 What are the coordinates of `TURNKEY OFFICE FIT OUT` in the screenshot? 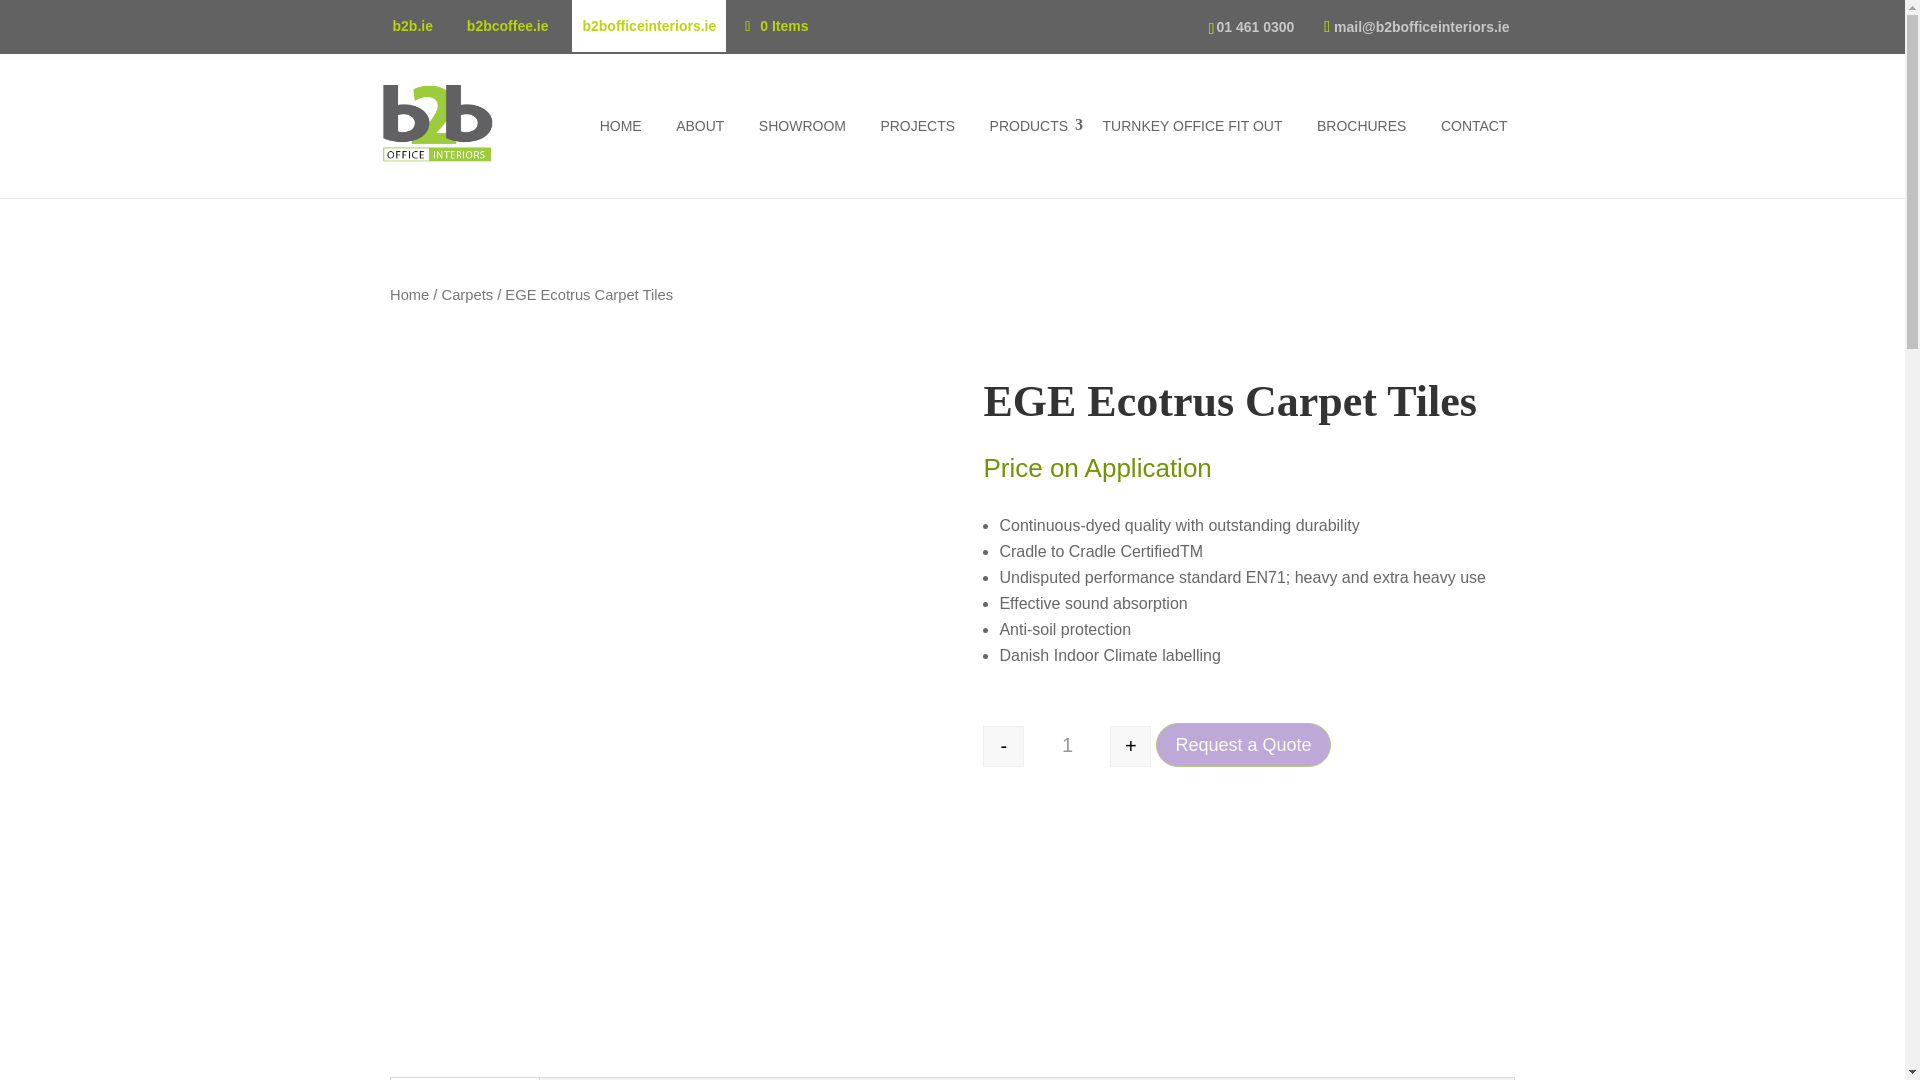 It's located at (1192, 126).